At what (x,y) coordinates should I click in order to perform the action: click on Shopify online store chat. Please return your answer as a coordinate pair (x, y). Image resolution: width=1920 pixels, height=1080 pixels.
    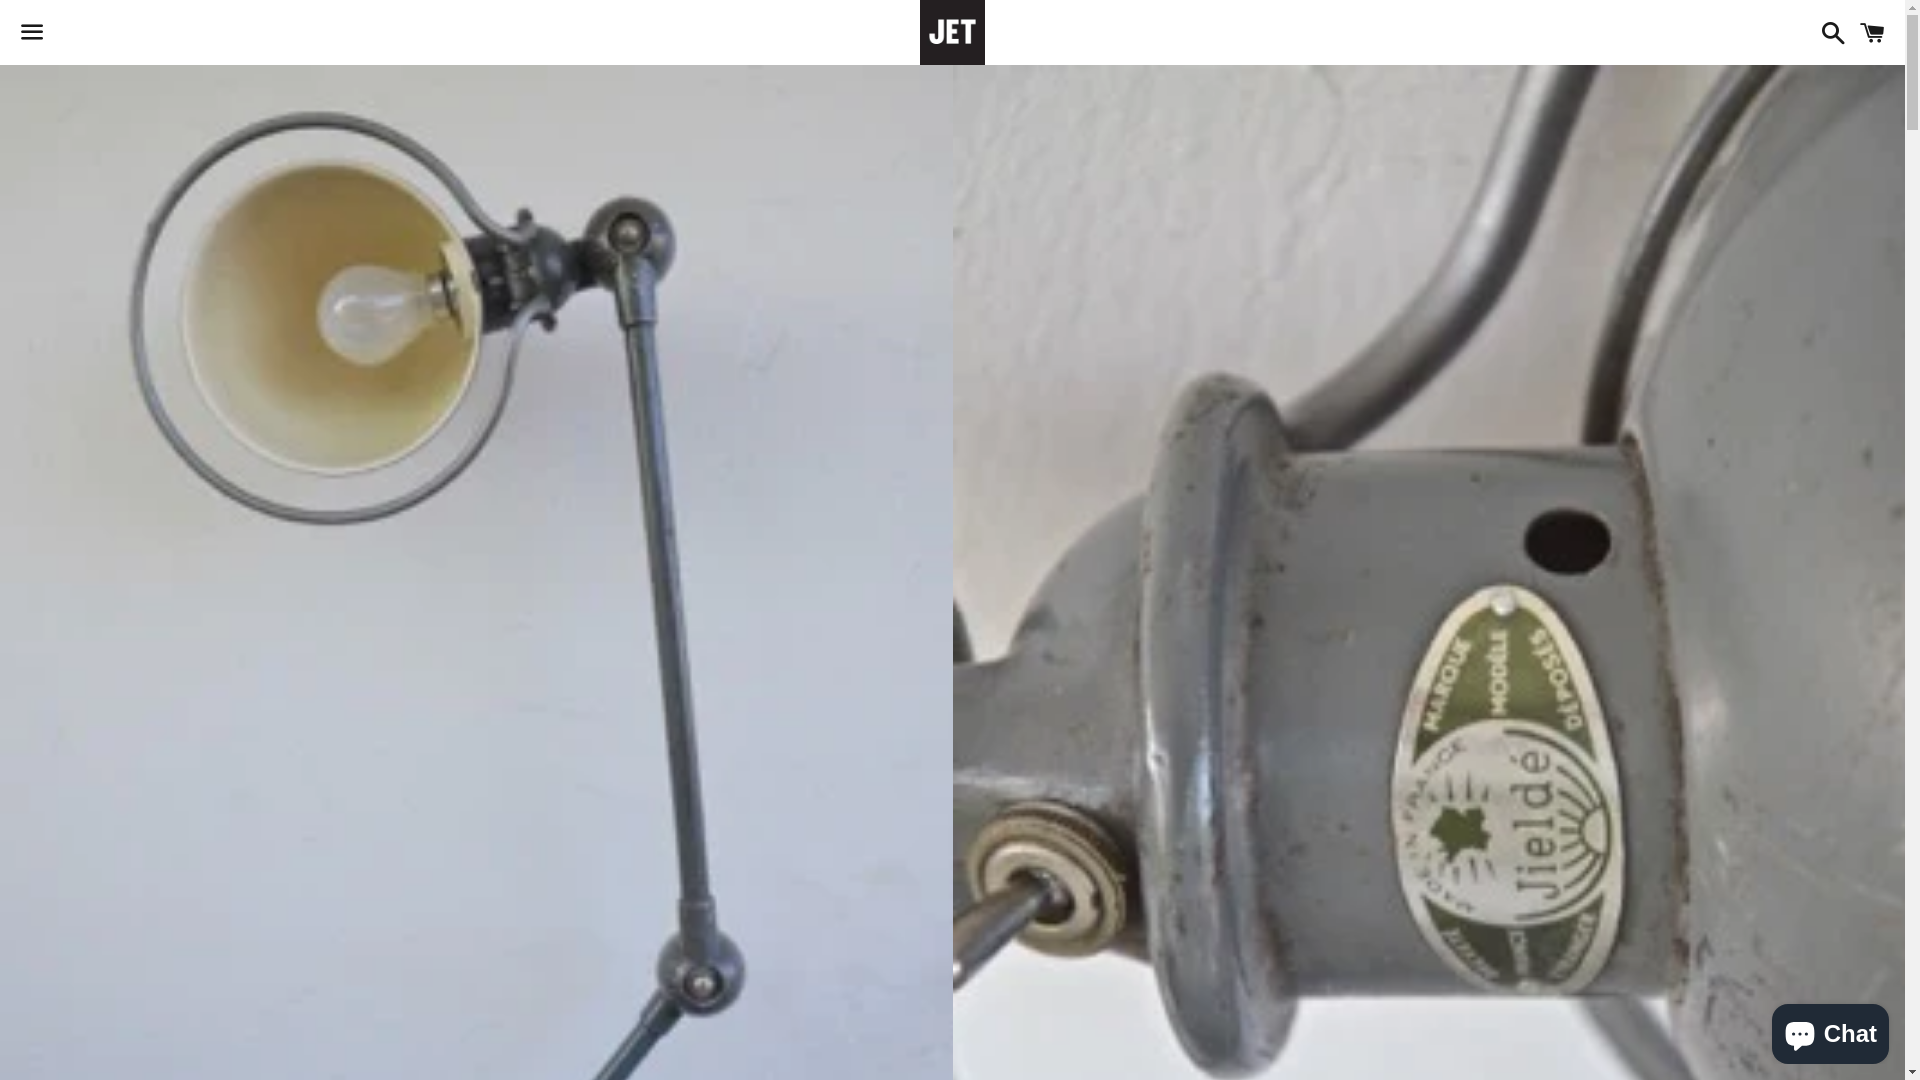
    Looking at the image, I should click on (1830, 1030).